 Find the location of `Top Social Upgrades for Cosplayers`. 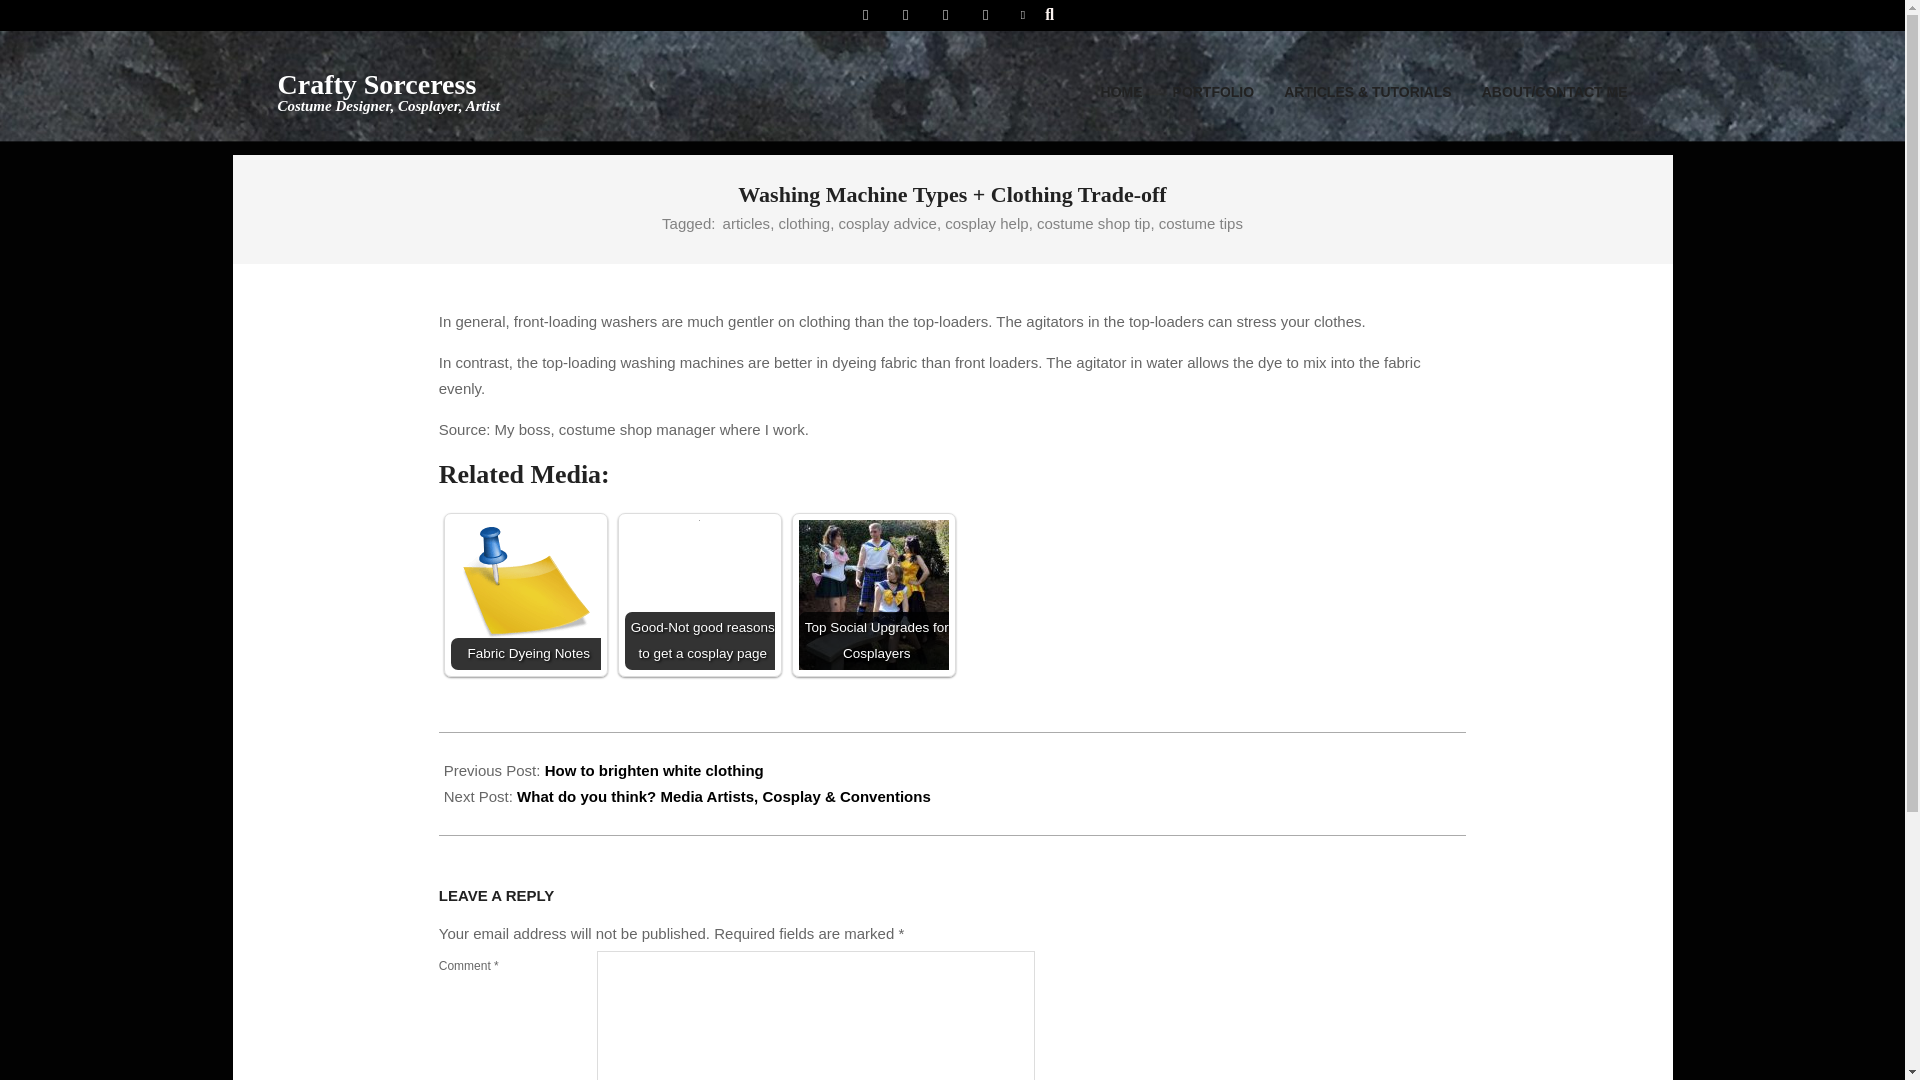

Top Social Upgrades for Cosplayers is located at coordinates (654, 770).